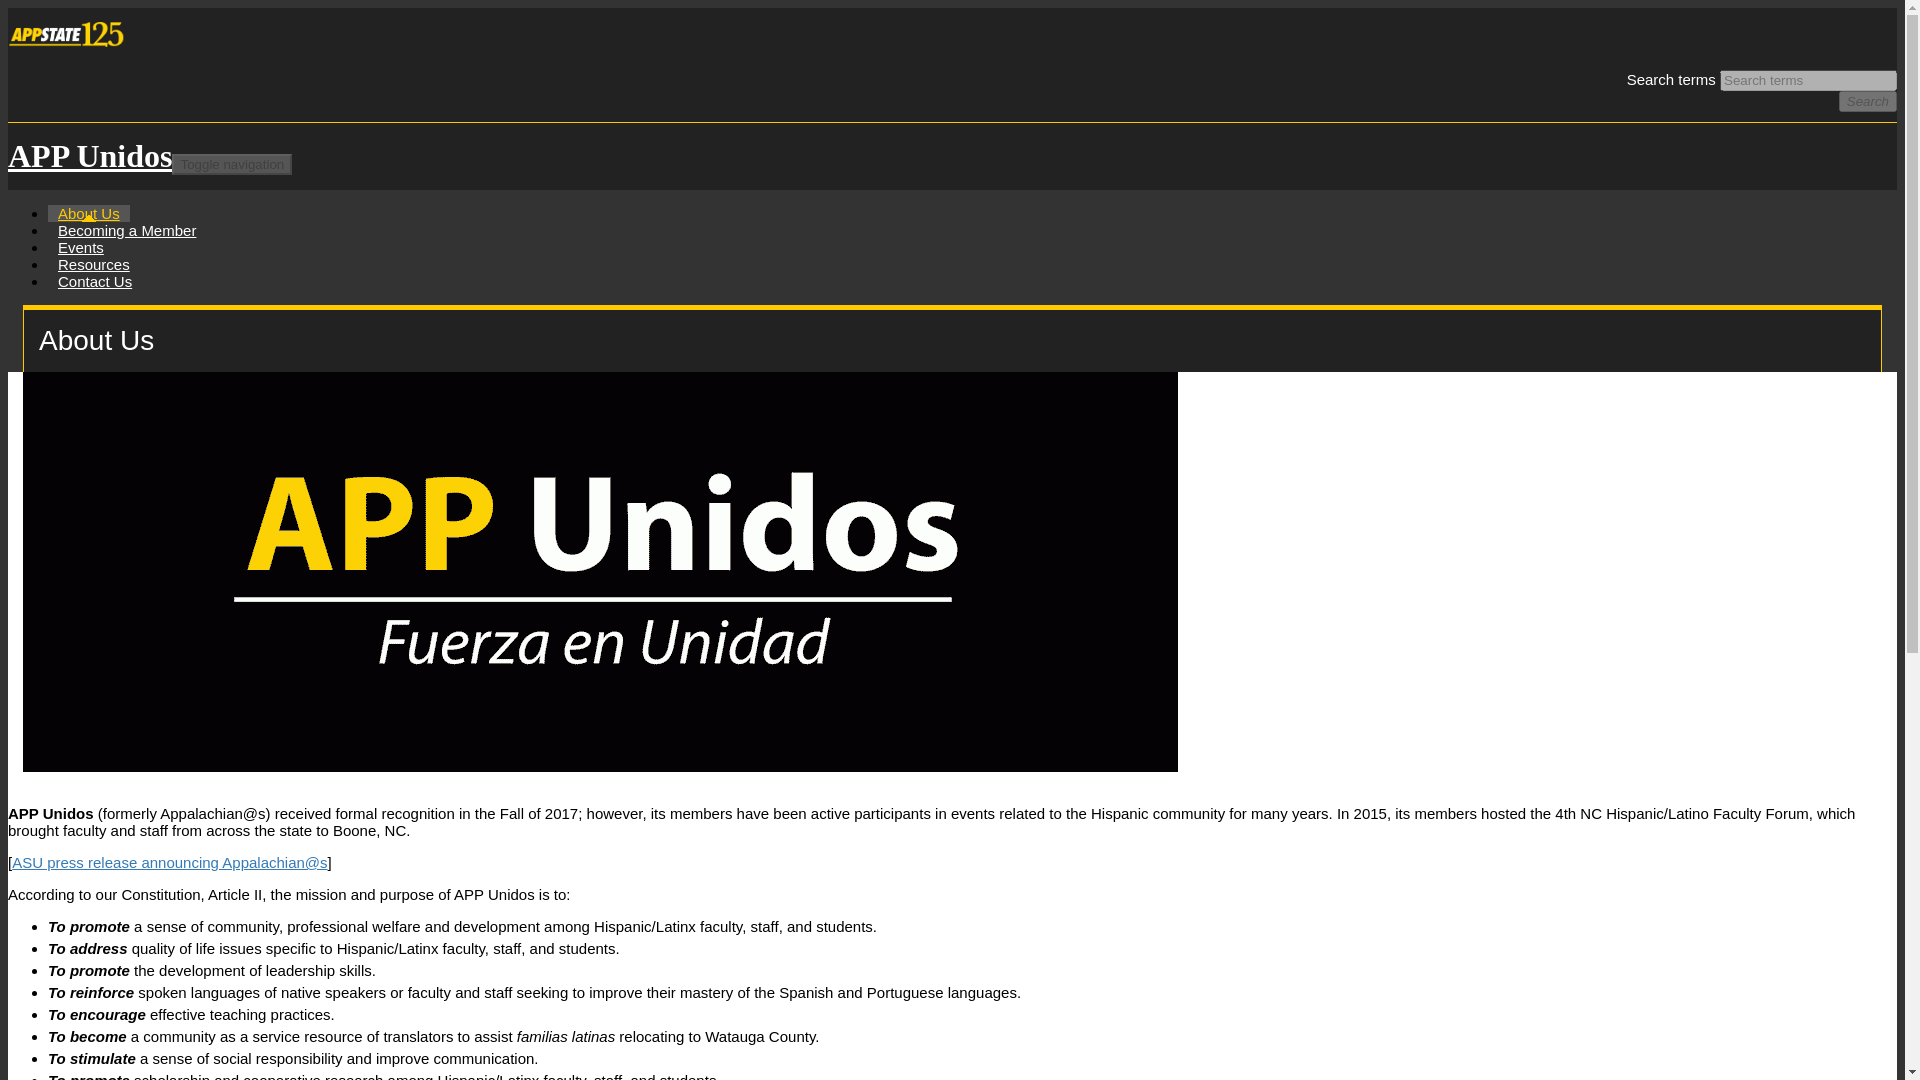 This screenshot has height=1080, width=1920. I want to click on Appalachian State University, so click(70, 52).